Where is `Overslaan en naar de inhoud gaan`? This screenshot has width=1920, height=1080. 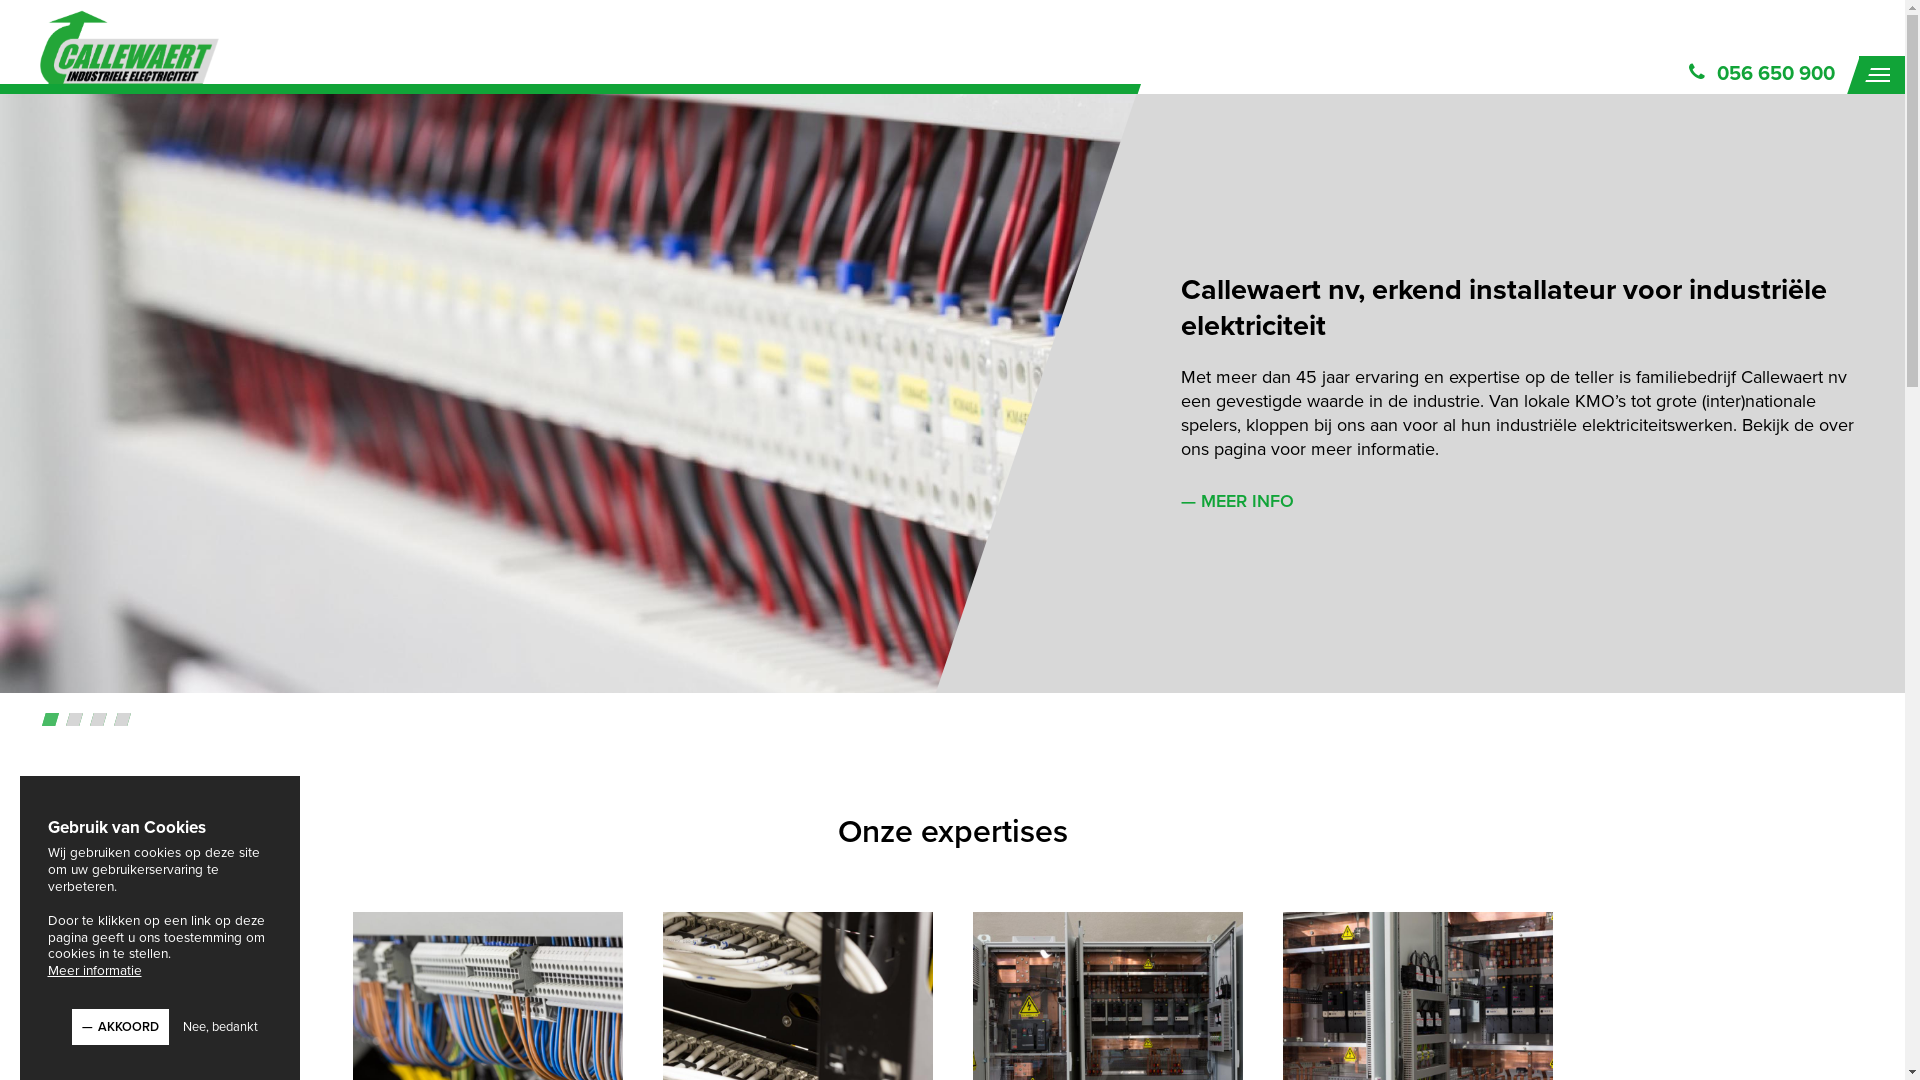
Overslaan en naar de inhoud gaan is located at coordinates (0, 94).